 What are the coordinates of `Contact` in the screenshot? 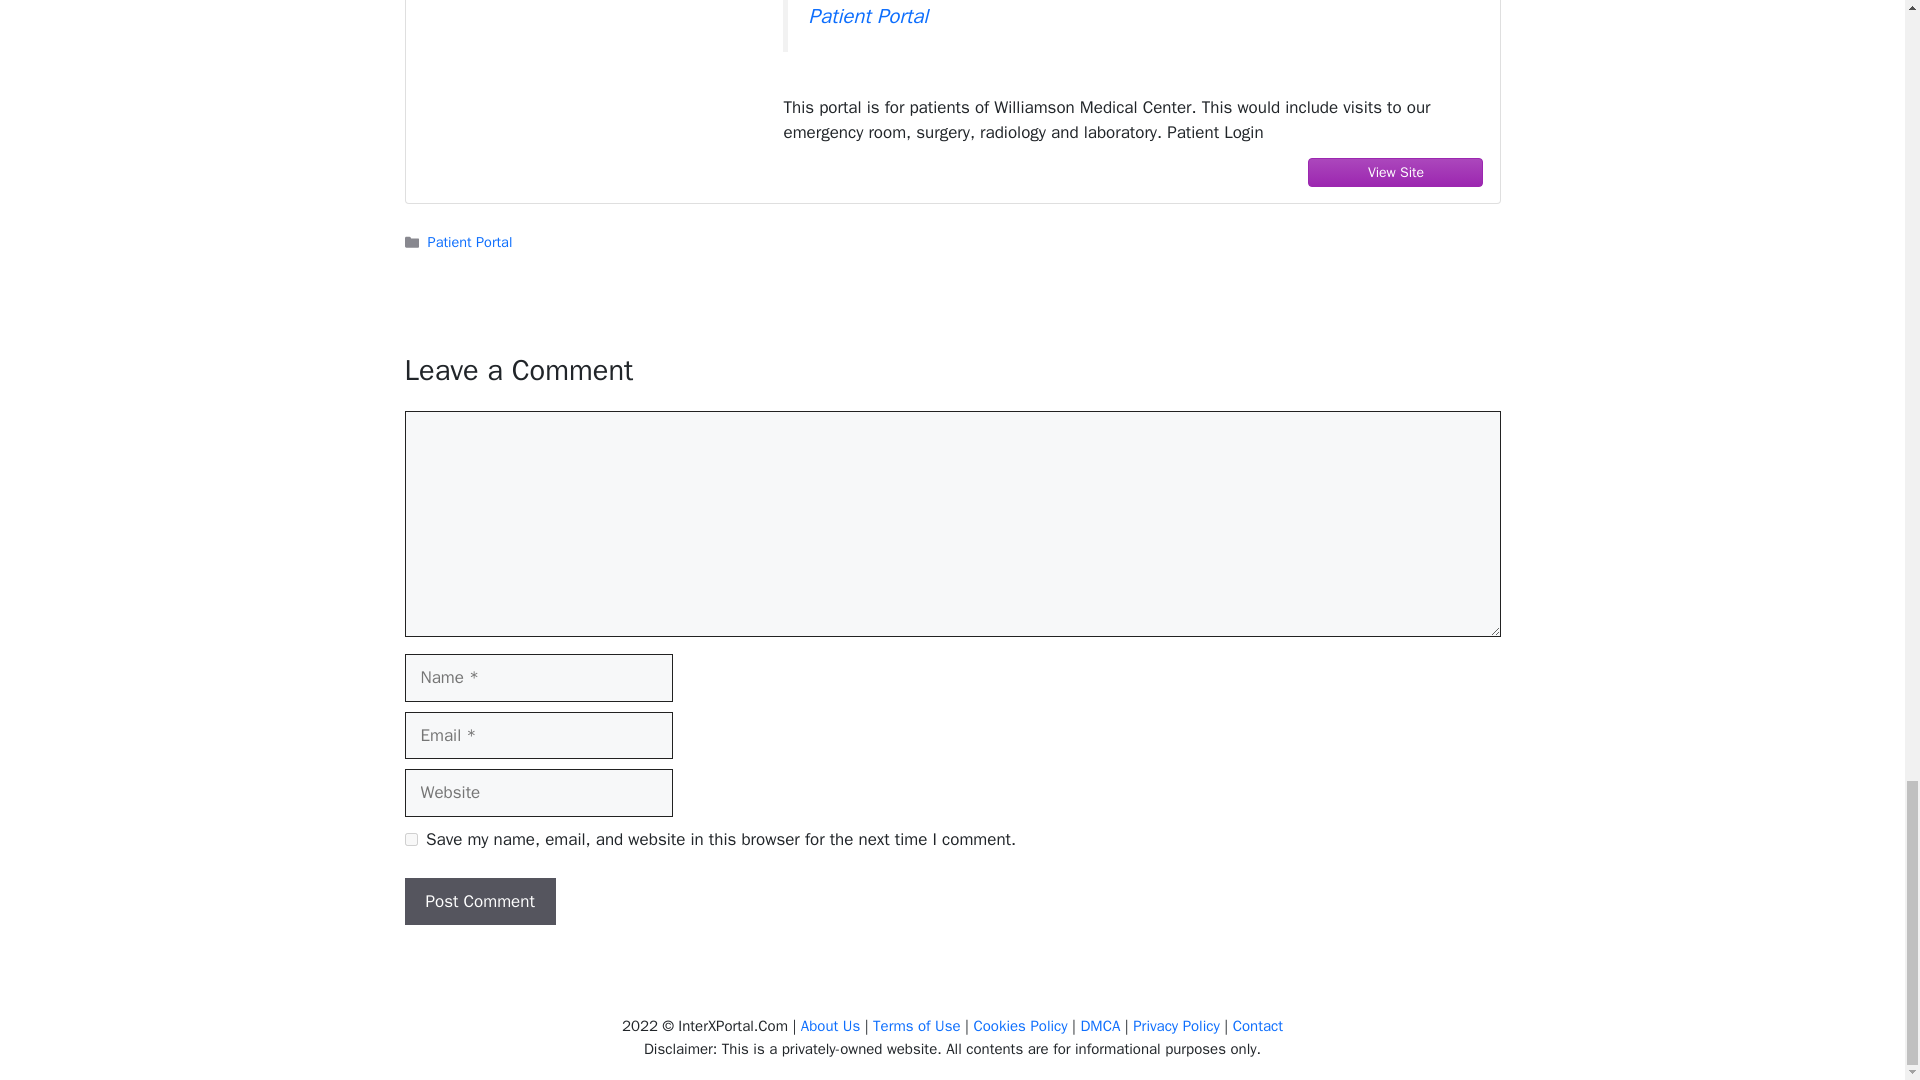 It's located at (1257, 1026).